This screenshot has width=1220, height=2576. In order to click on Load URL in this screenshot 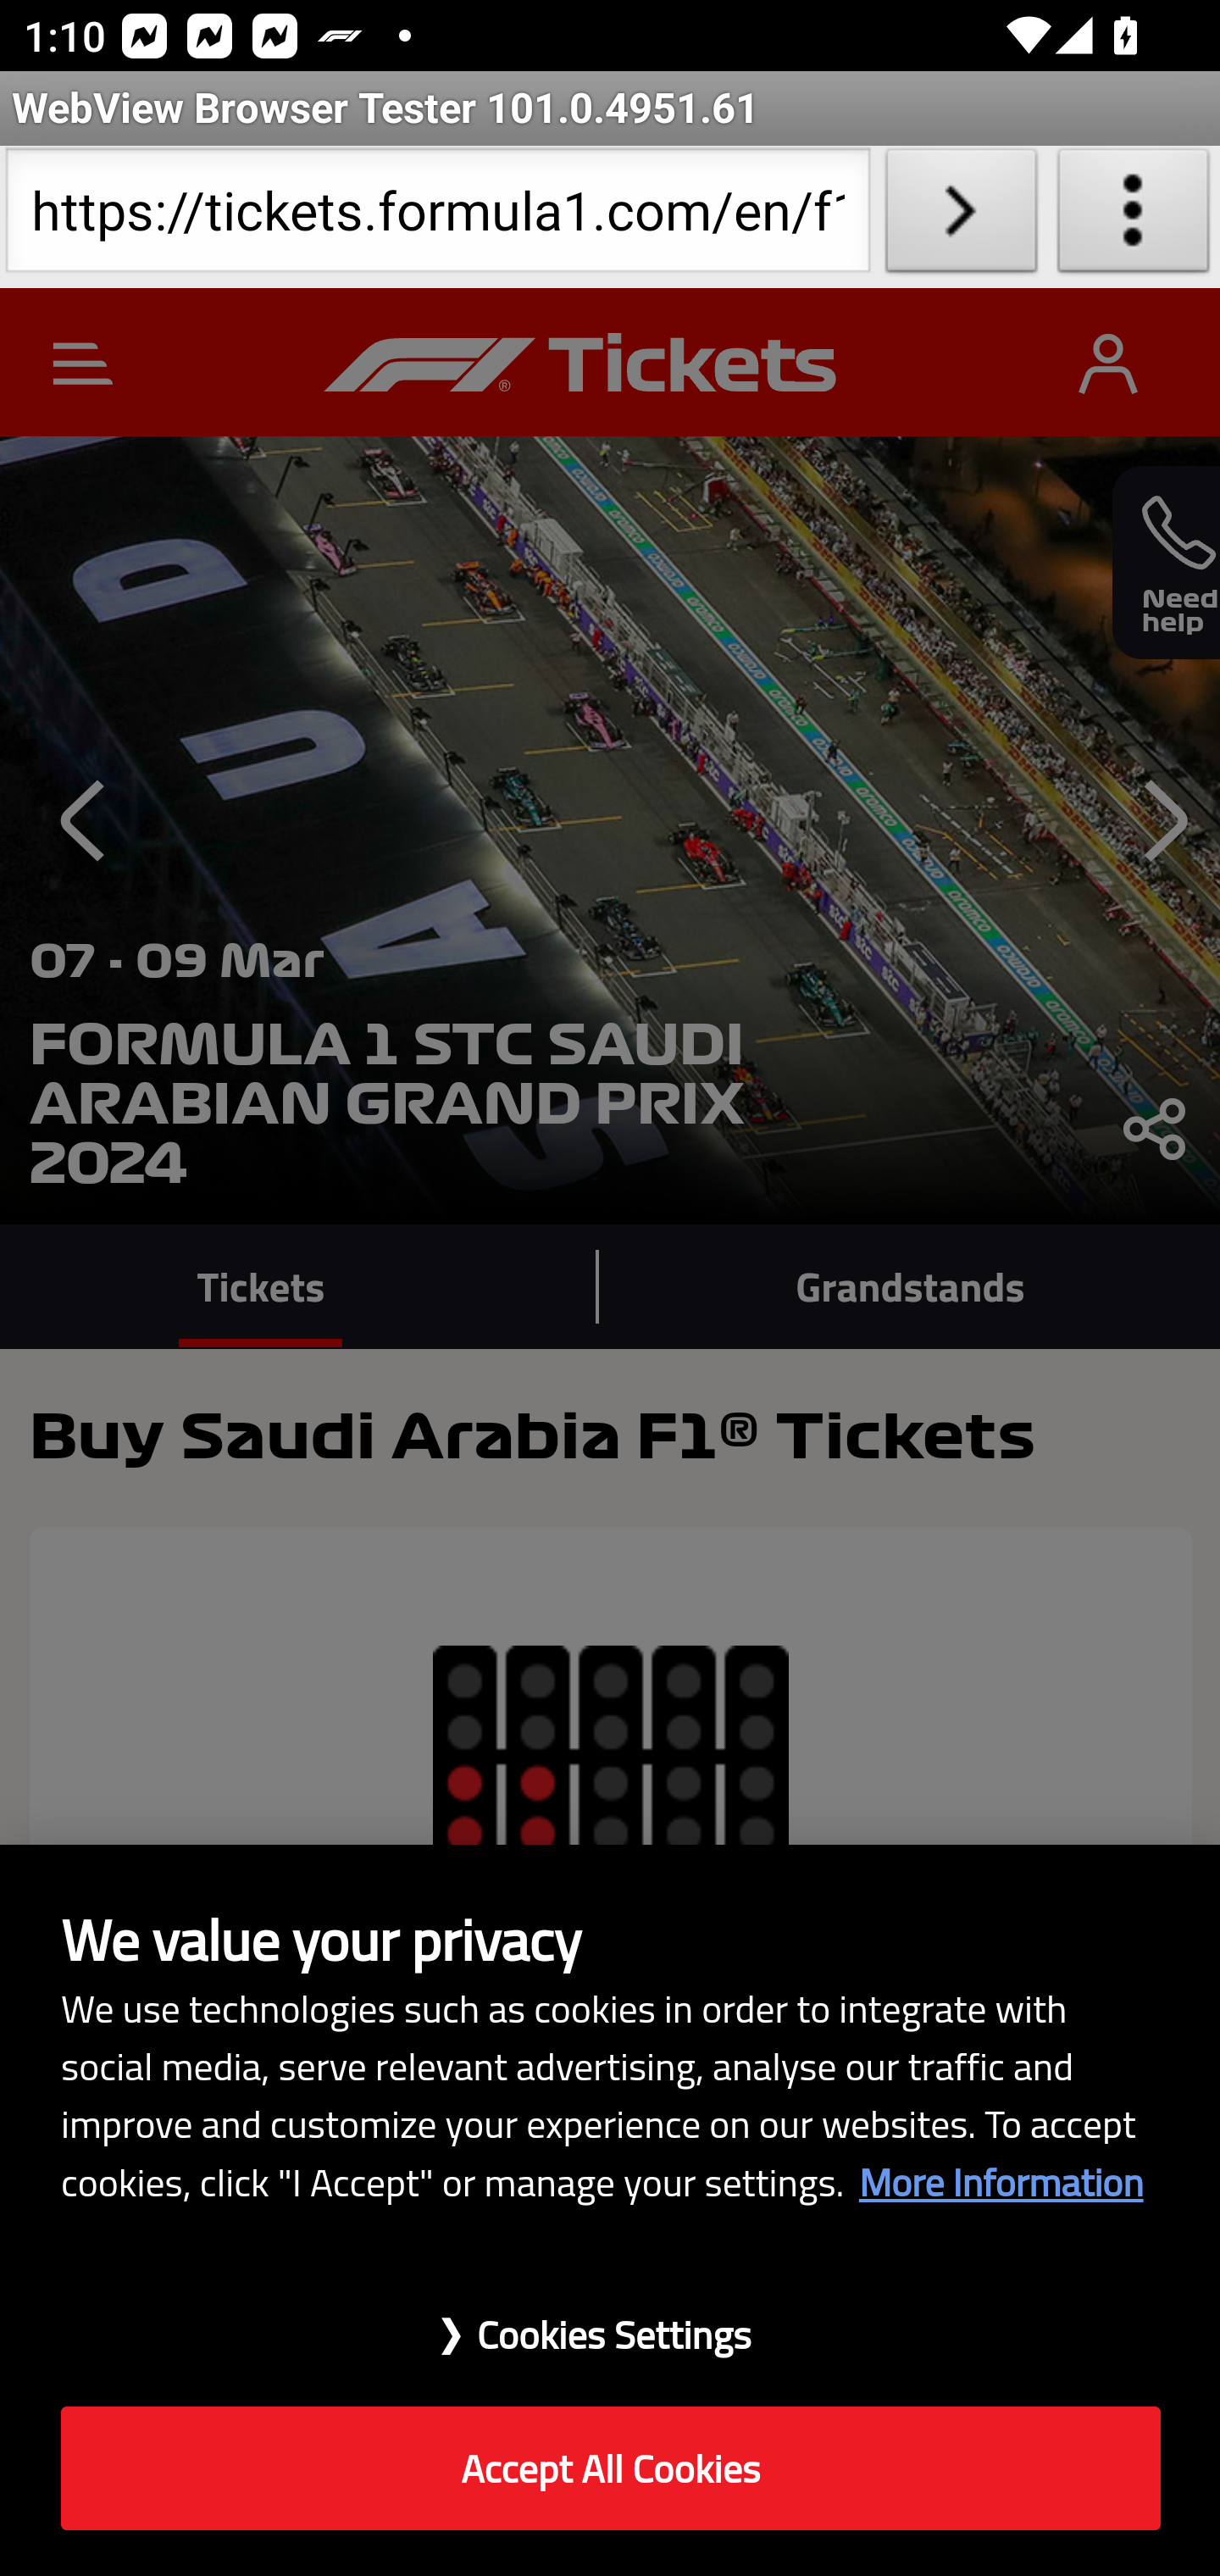, I will do `click(961, 217)`.